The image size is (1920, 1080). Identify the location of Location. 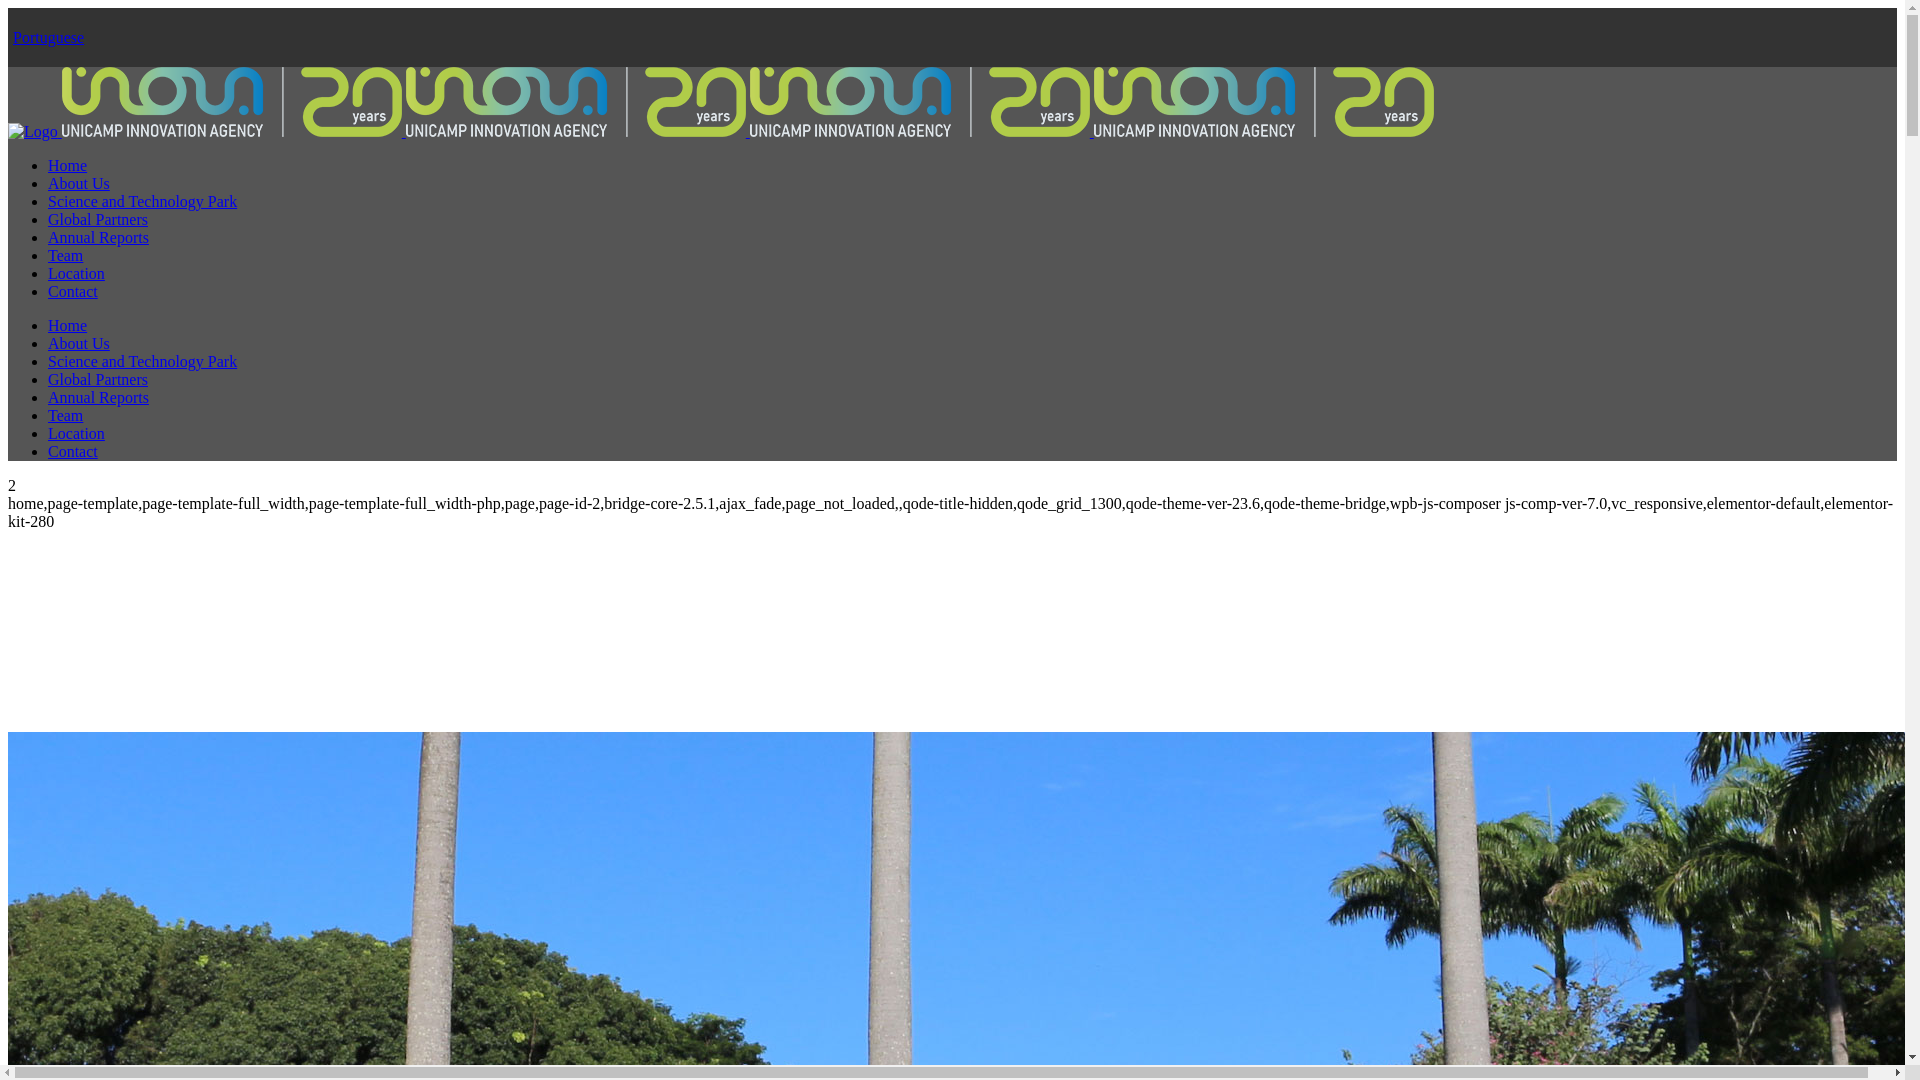
(76, 274).